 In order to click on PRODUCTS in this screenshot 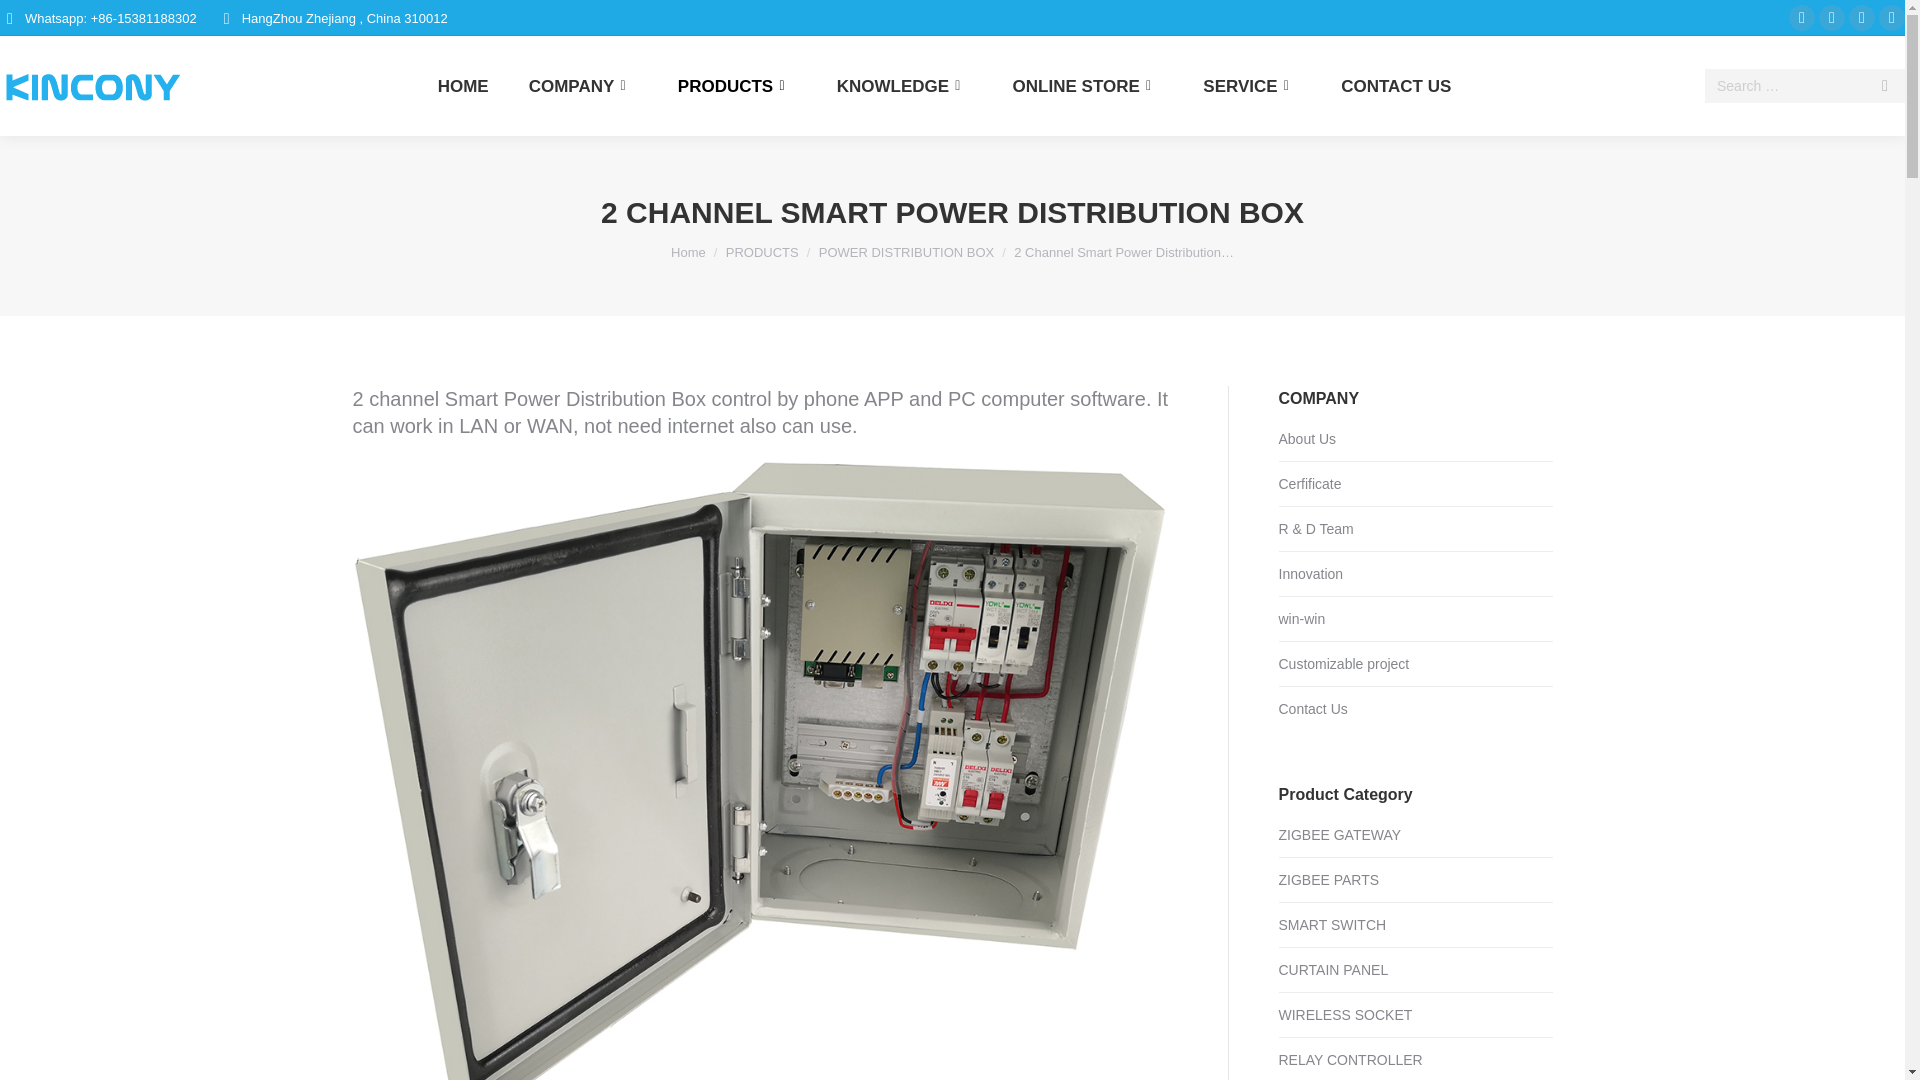, I will do `click(738, 86)`.